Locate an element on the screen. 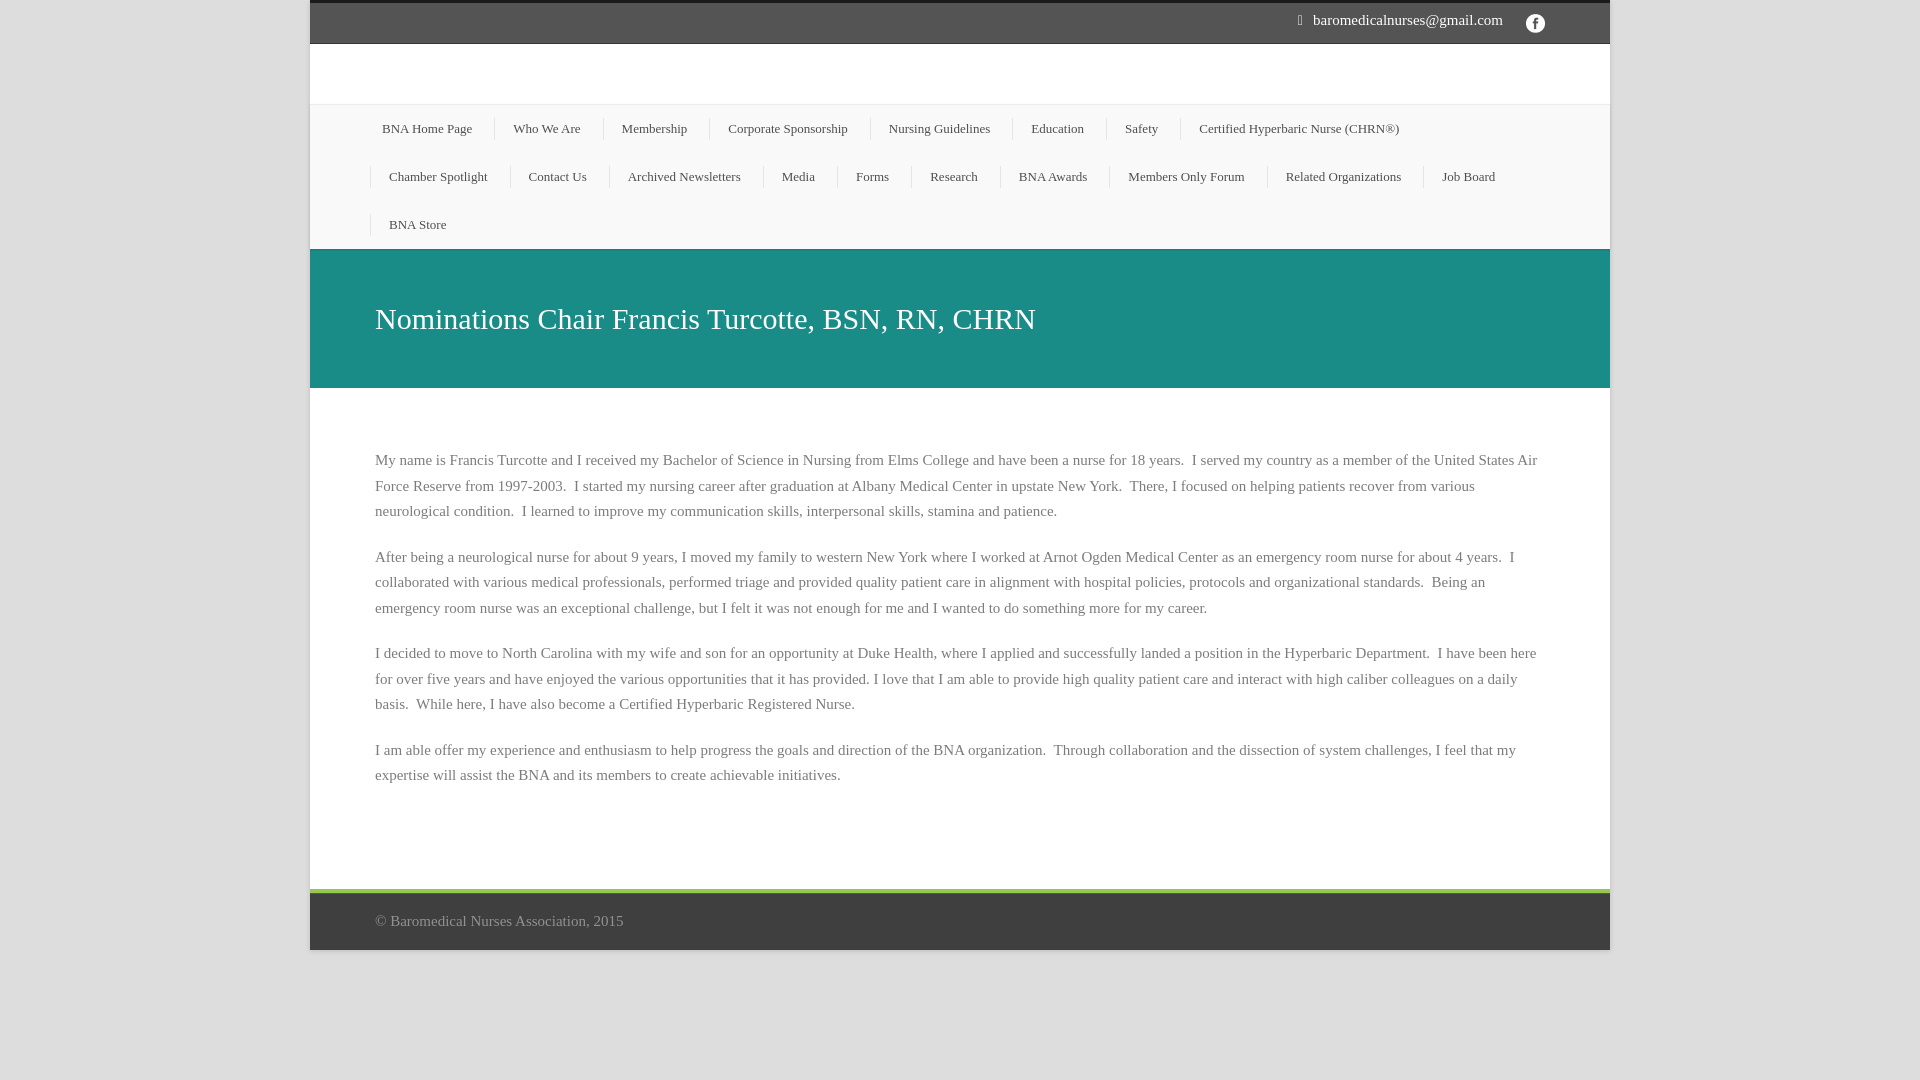 The height and width of the screenshot is (1080, 1920). Chamber Spotlight is located at coordinates (432, 176).